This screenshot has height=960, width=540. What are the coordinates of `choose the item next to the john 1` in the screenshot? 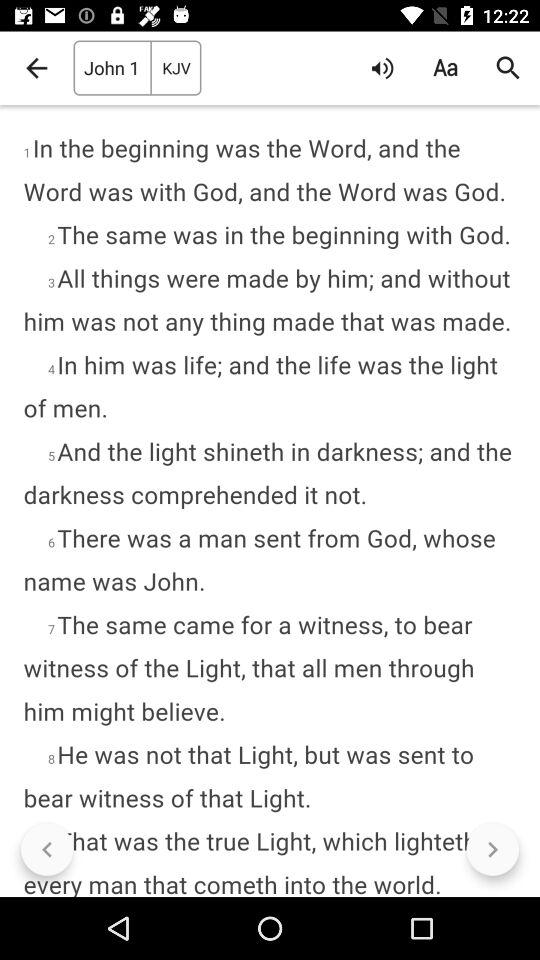 It's located at (36, 68).